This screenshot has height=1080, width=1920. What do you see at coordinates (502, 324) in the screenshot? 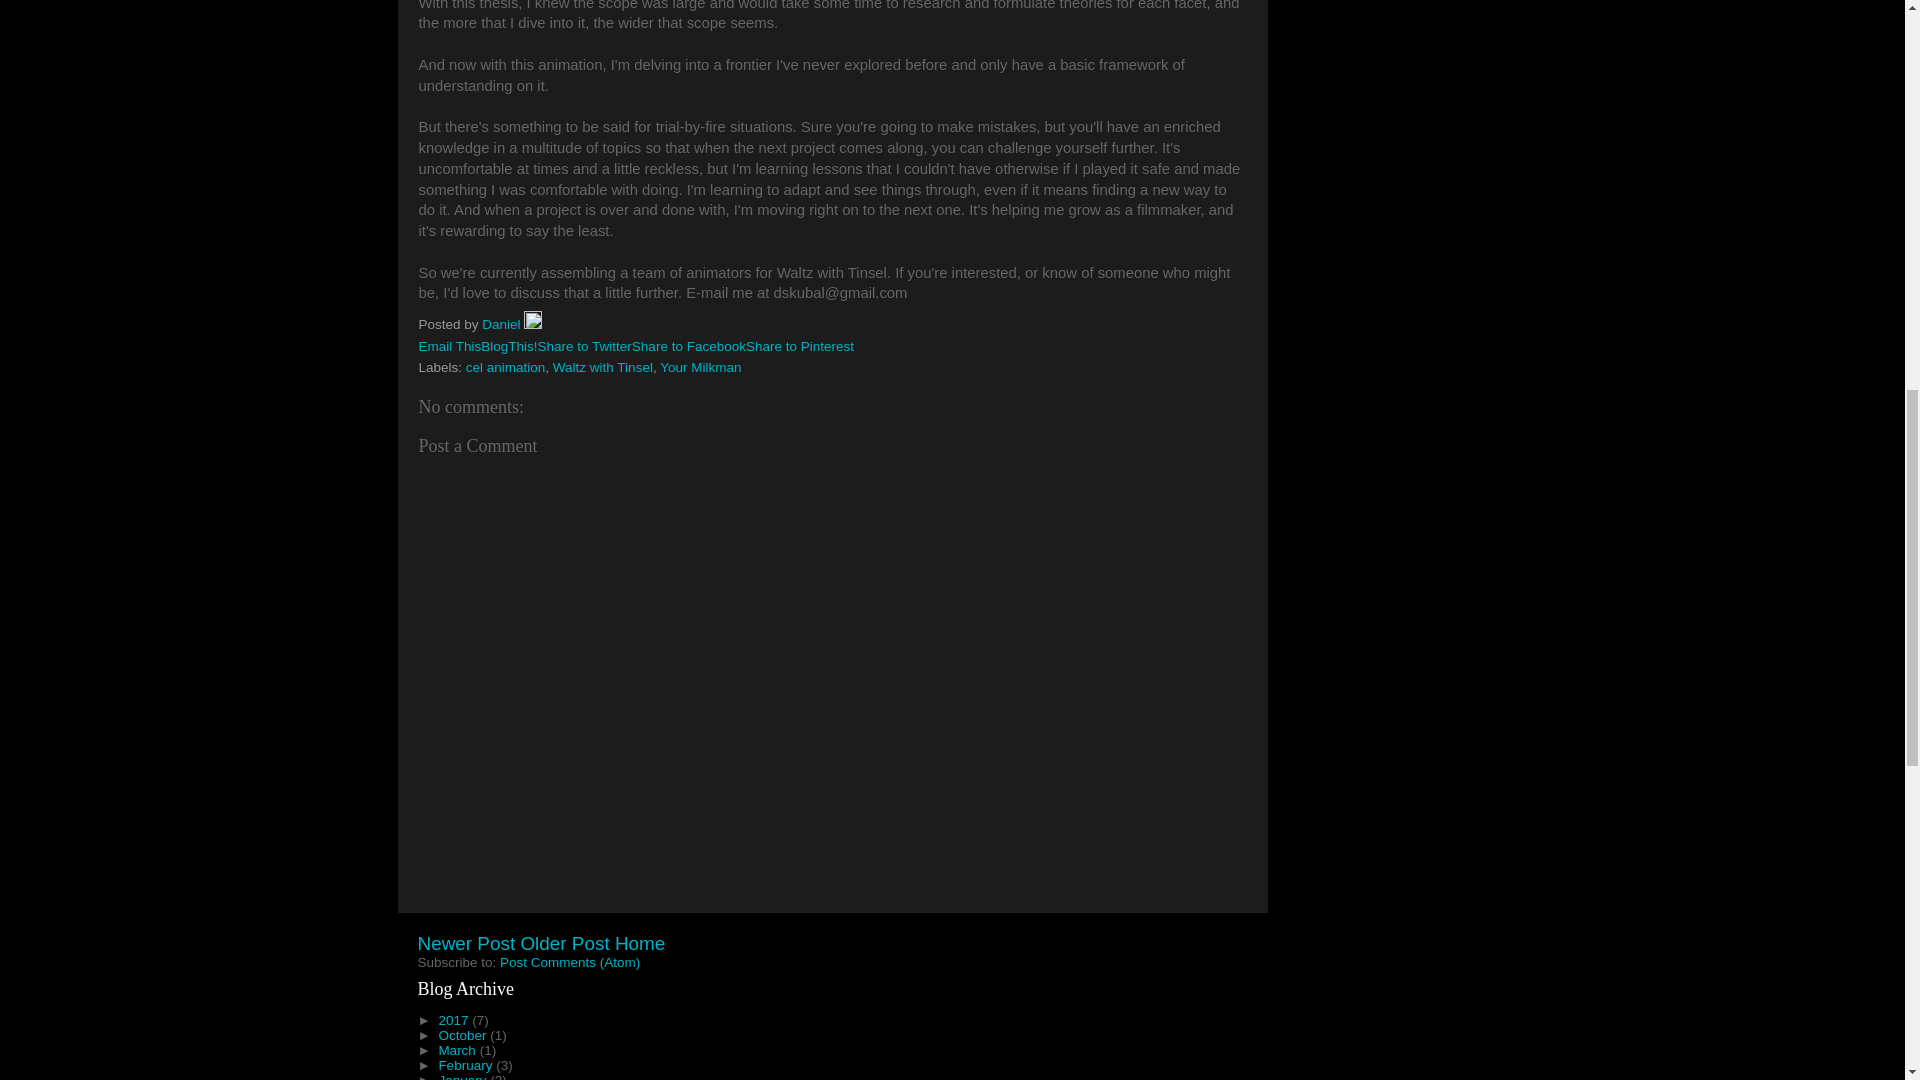
I see `Daniel` at bounding box center [502, 324].